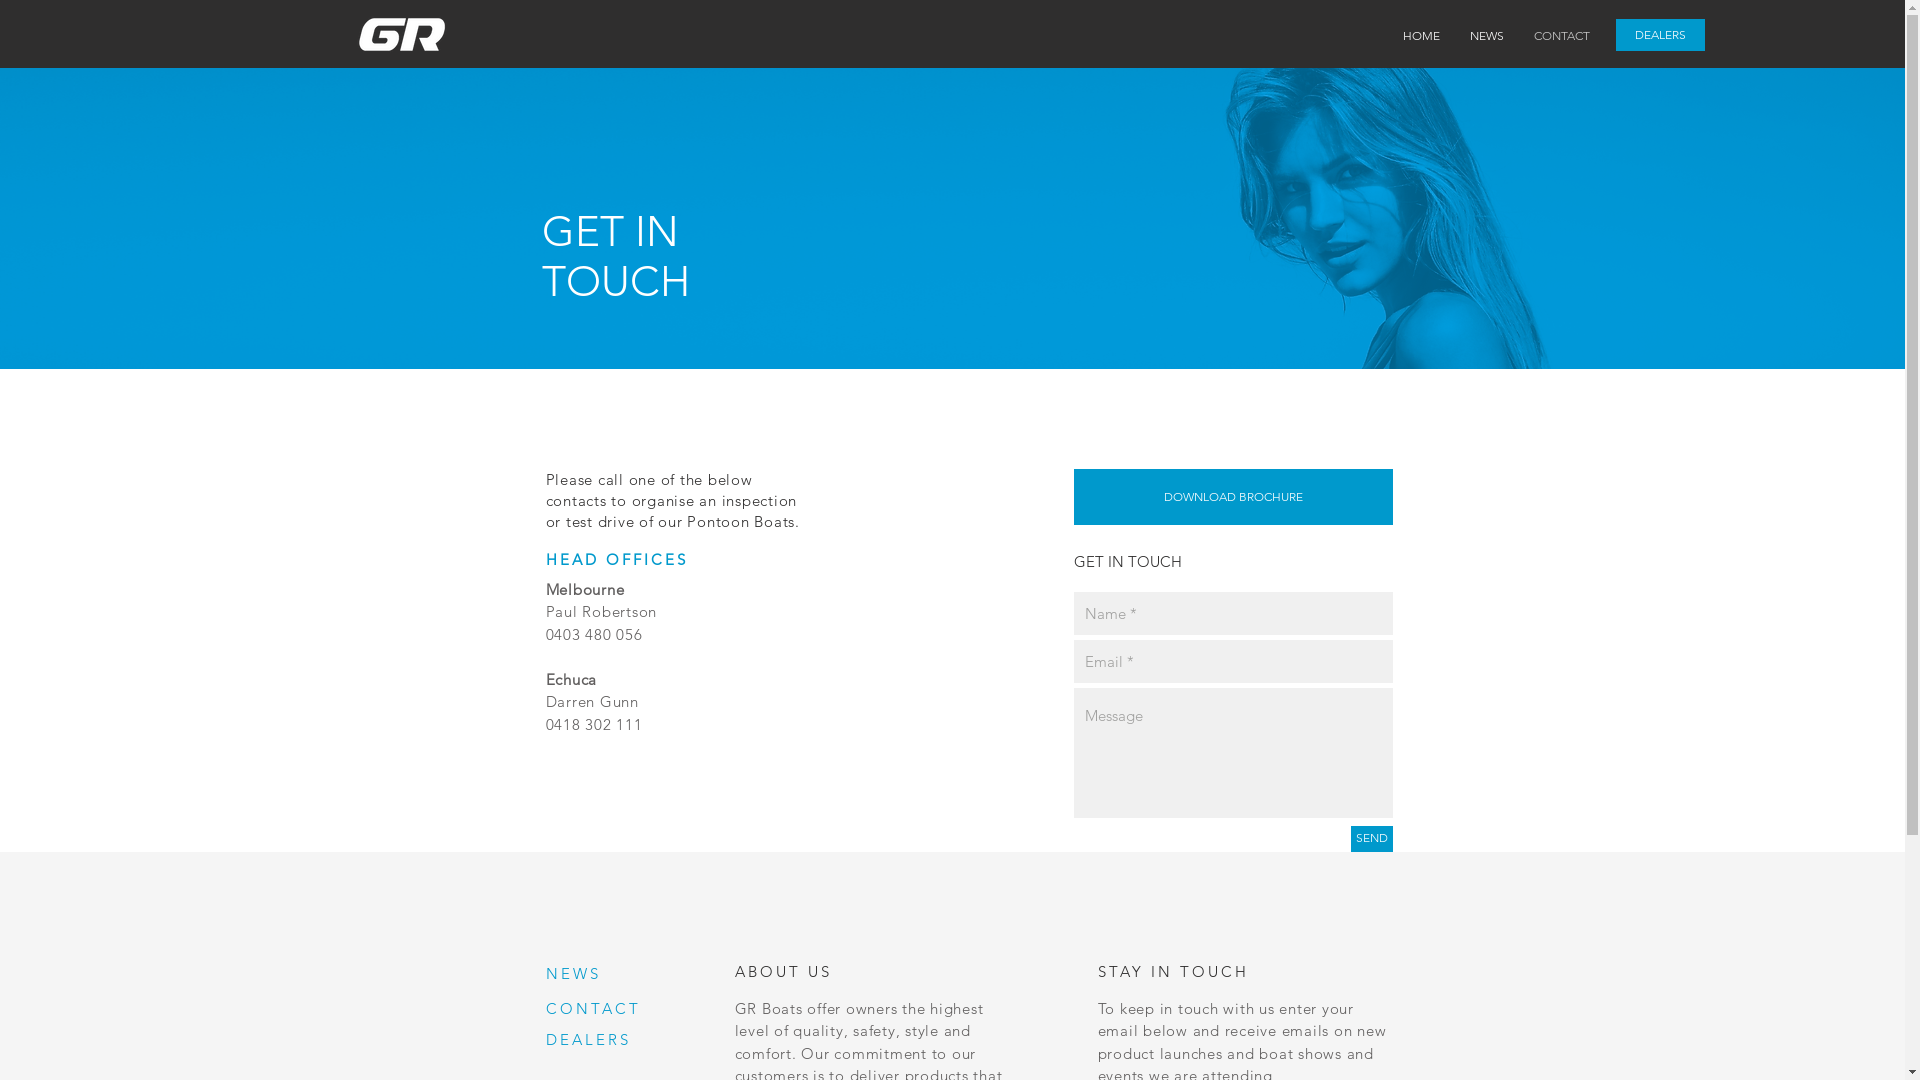 This screenshot has height=1080, width=1920. What do you see at coordinates (594, 1008) in the screenshot?
I see `CONTACT` at bounding box center [594, 1008].